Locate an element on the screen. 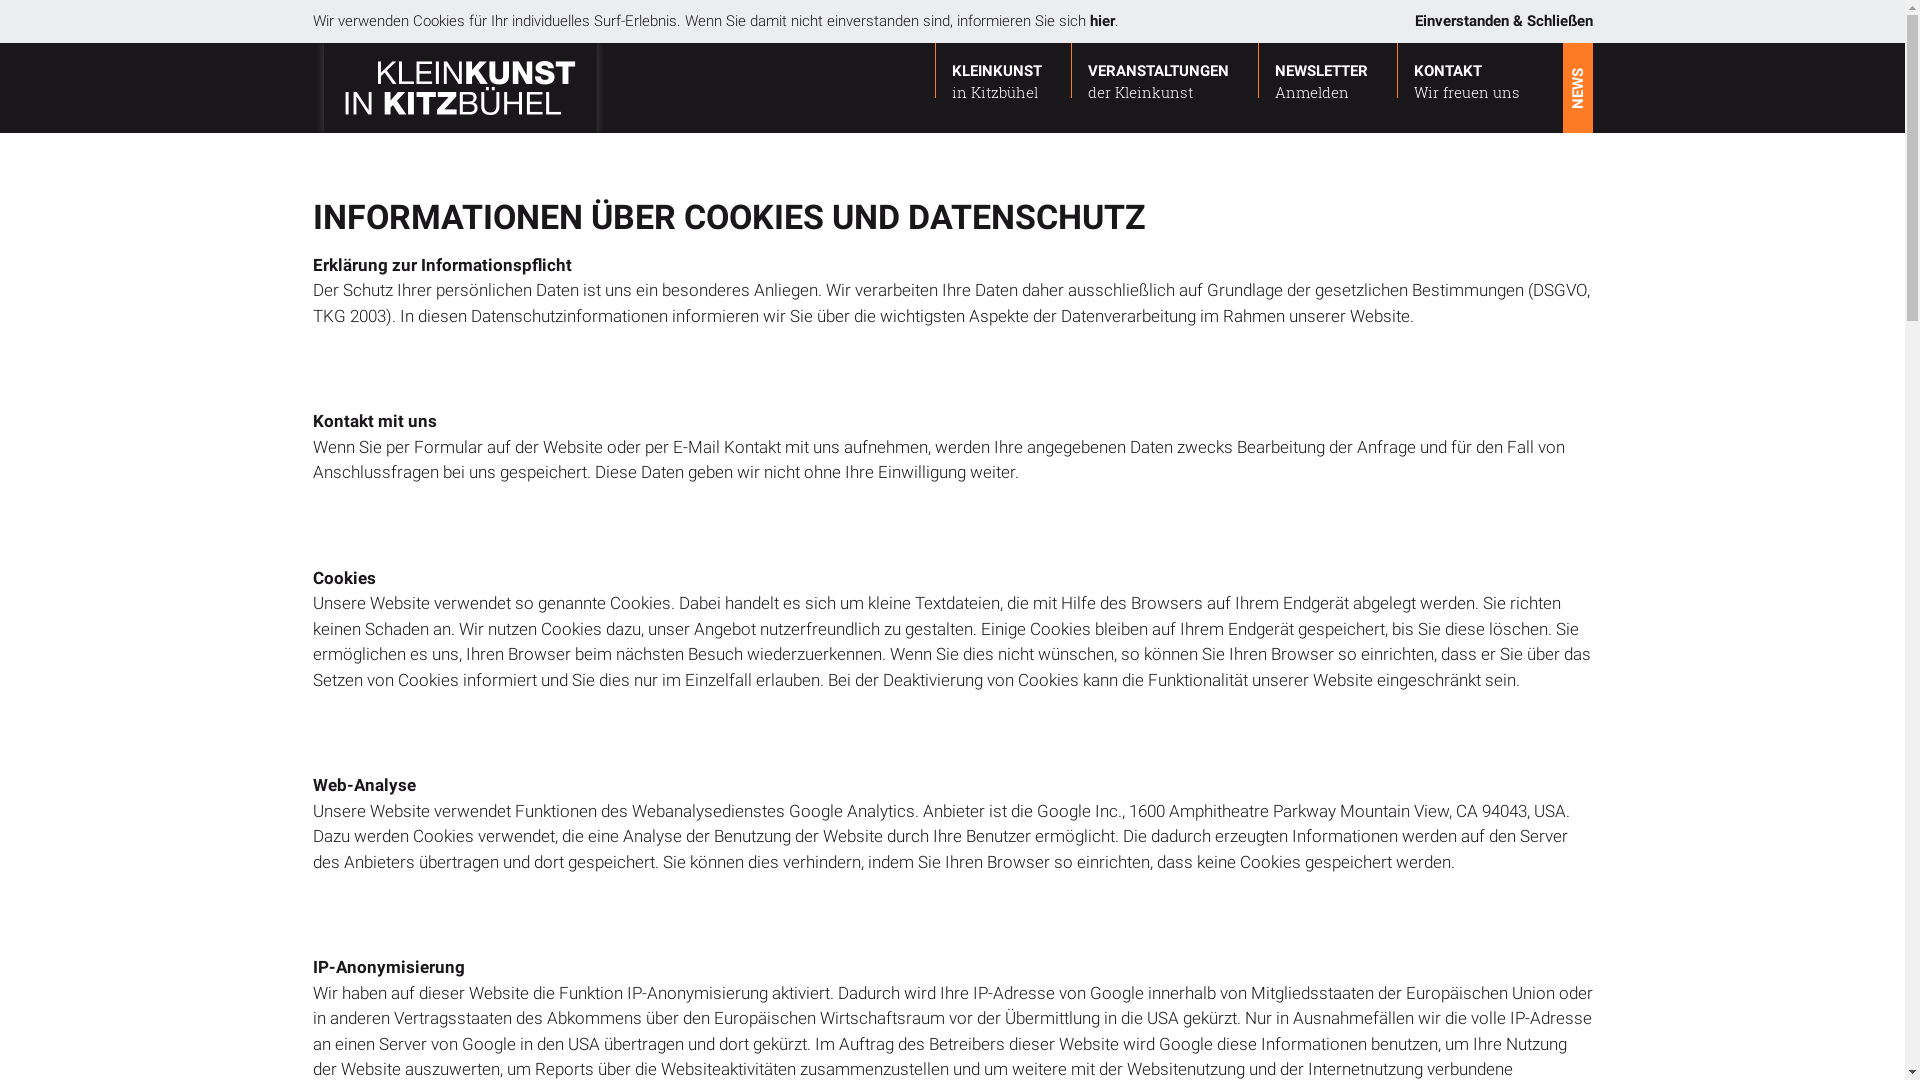 This screenshot has width=1920, height=1080. hier is located at coordinates (1102, 21).